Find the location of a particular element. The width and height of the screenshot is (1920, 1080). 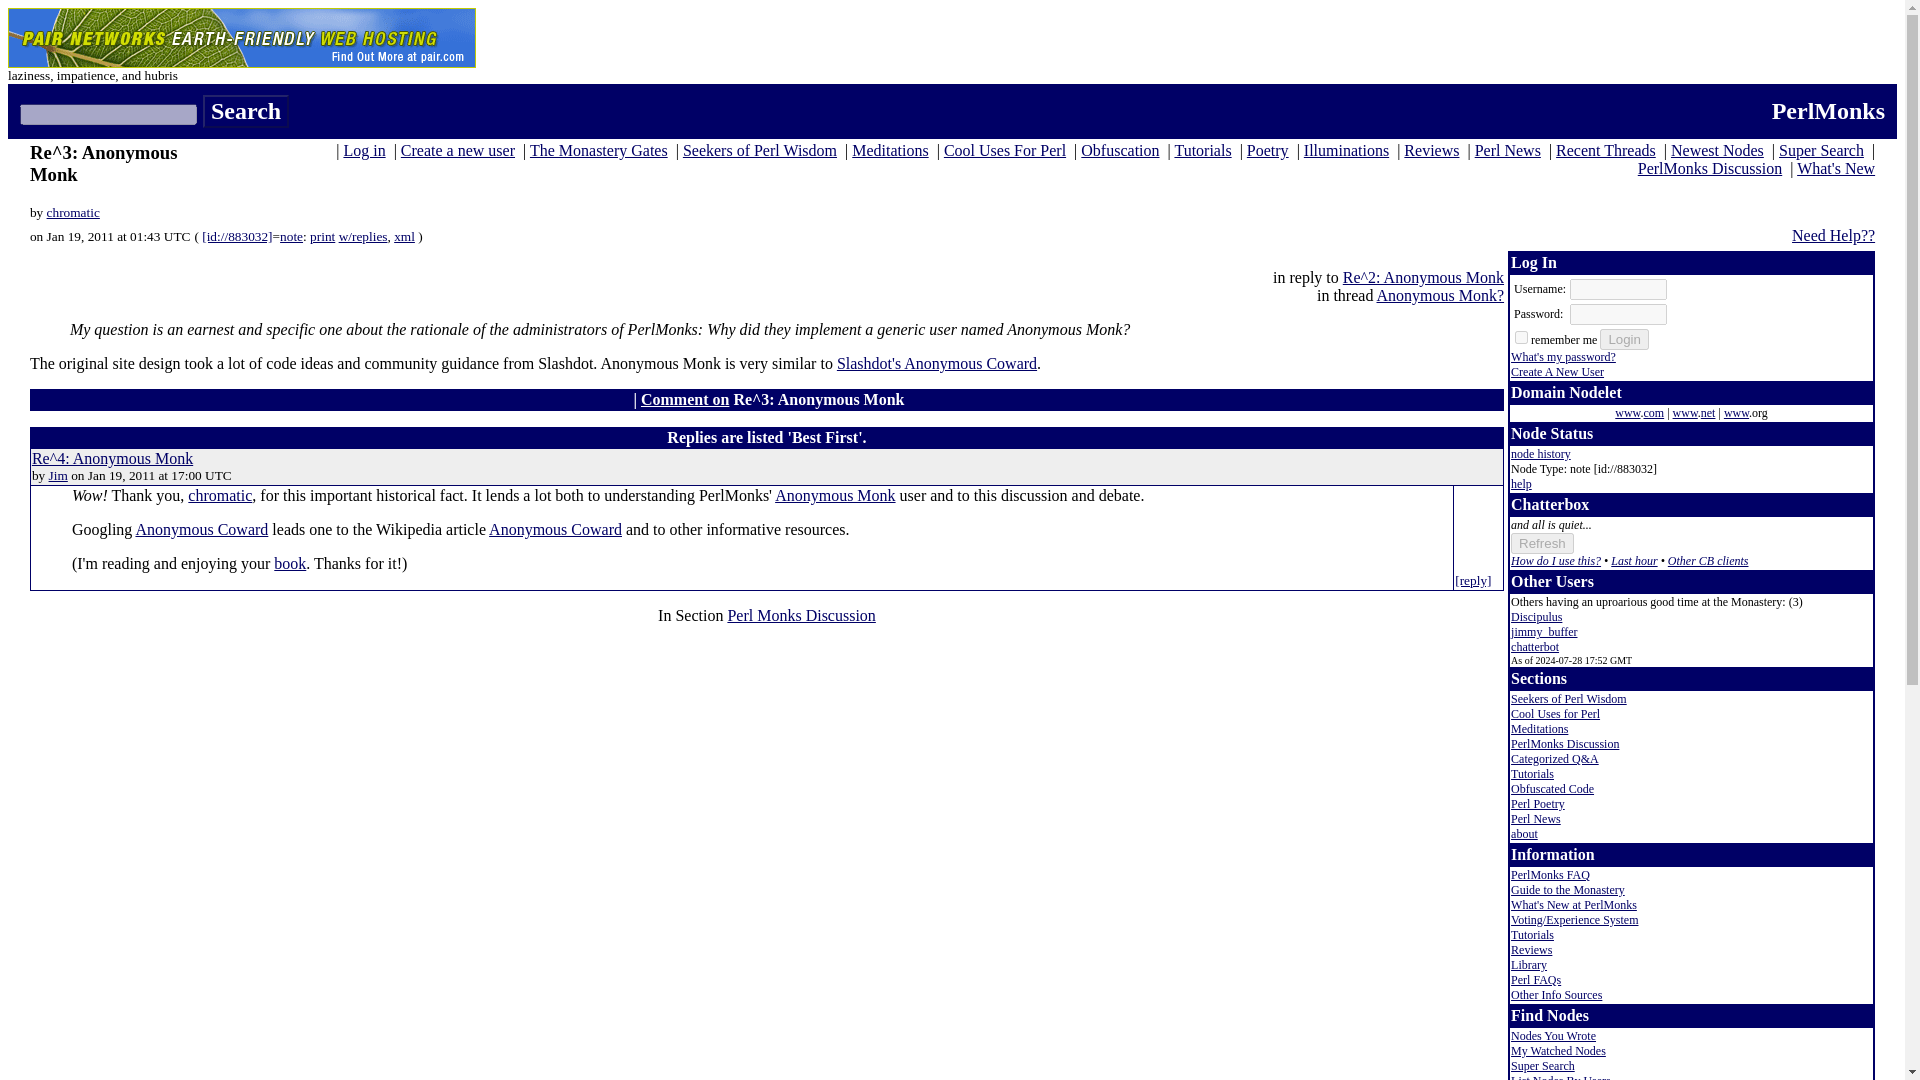

xml is located at coordinates (404, 236).